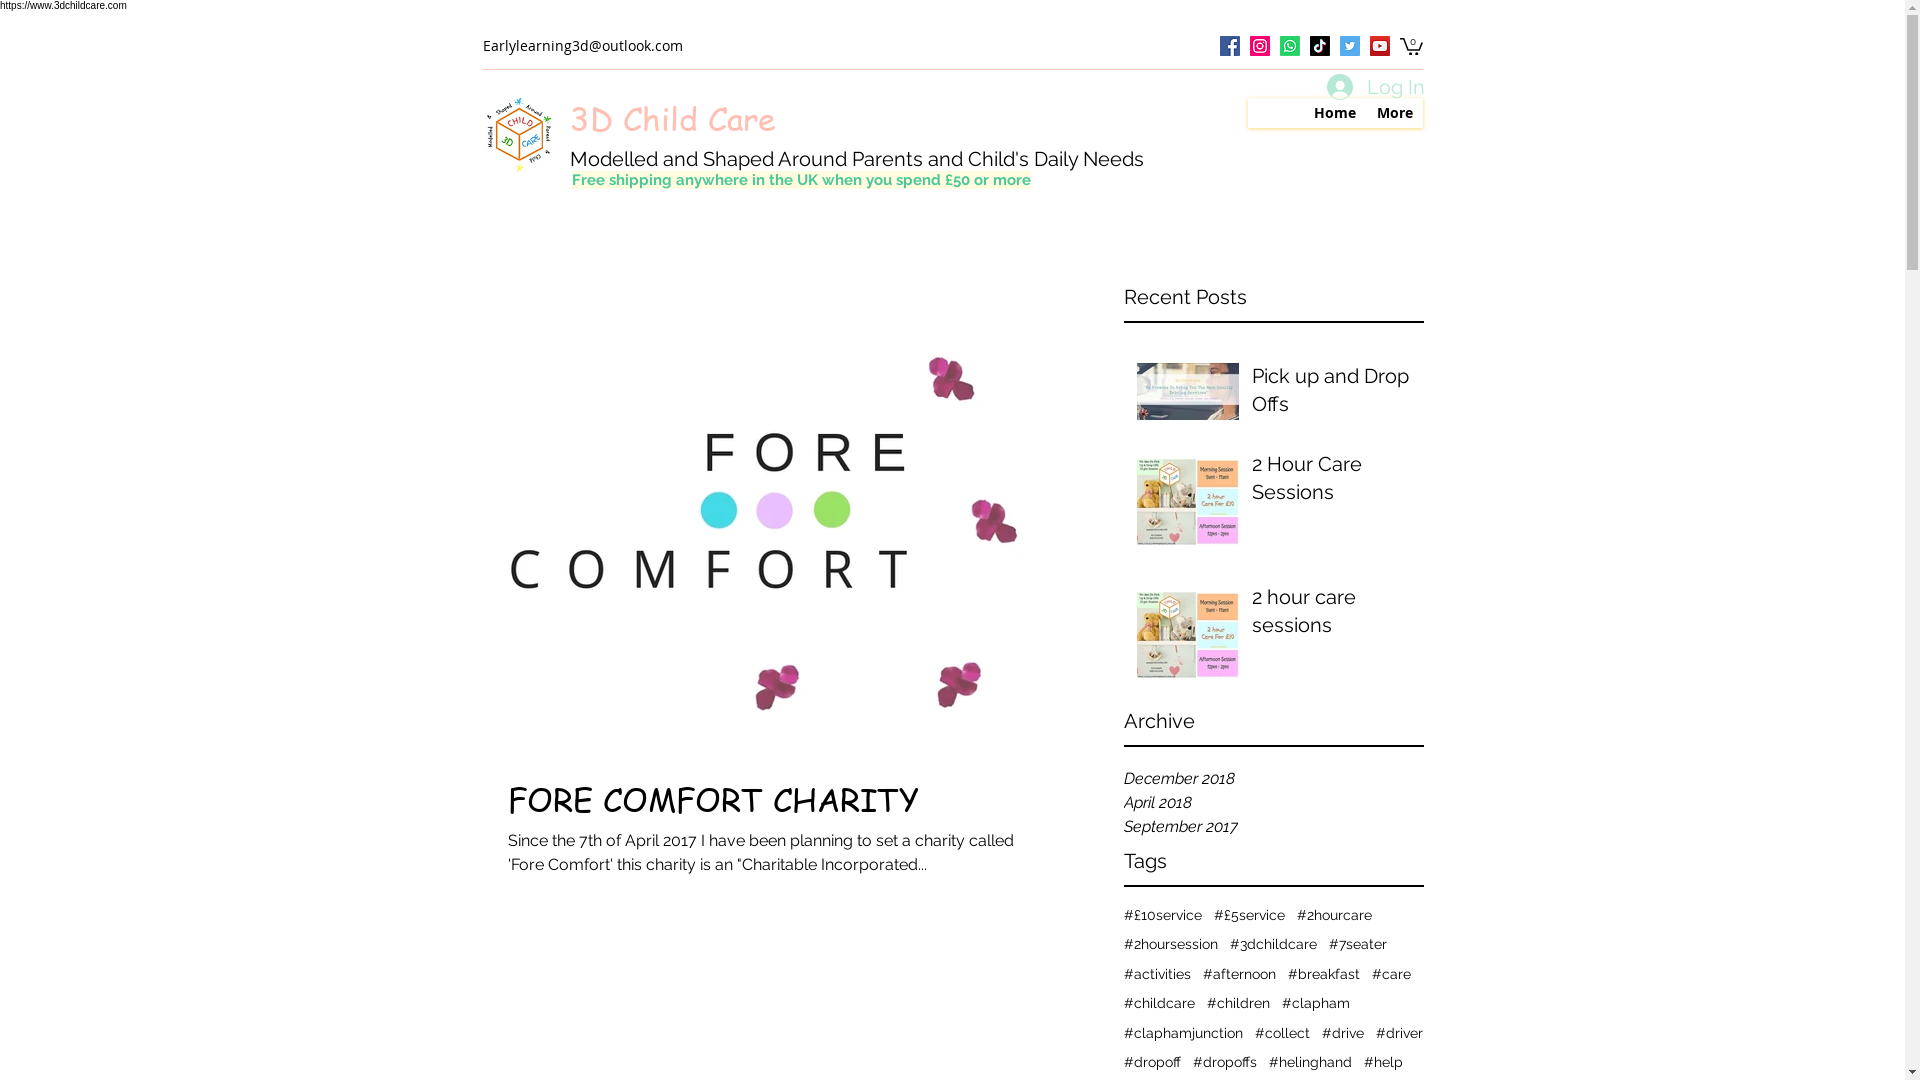 Image resolution: width=1920 pixels, height=1080 pixels. What do you see at coordinates (1152, 1063) in the screenshot?
I see `#dropoff` at bounding box center [1152, 1063].